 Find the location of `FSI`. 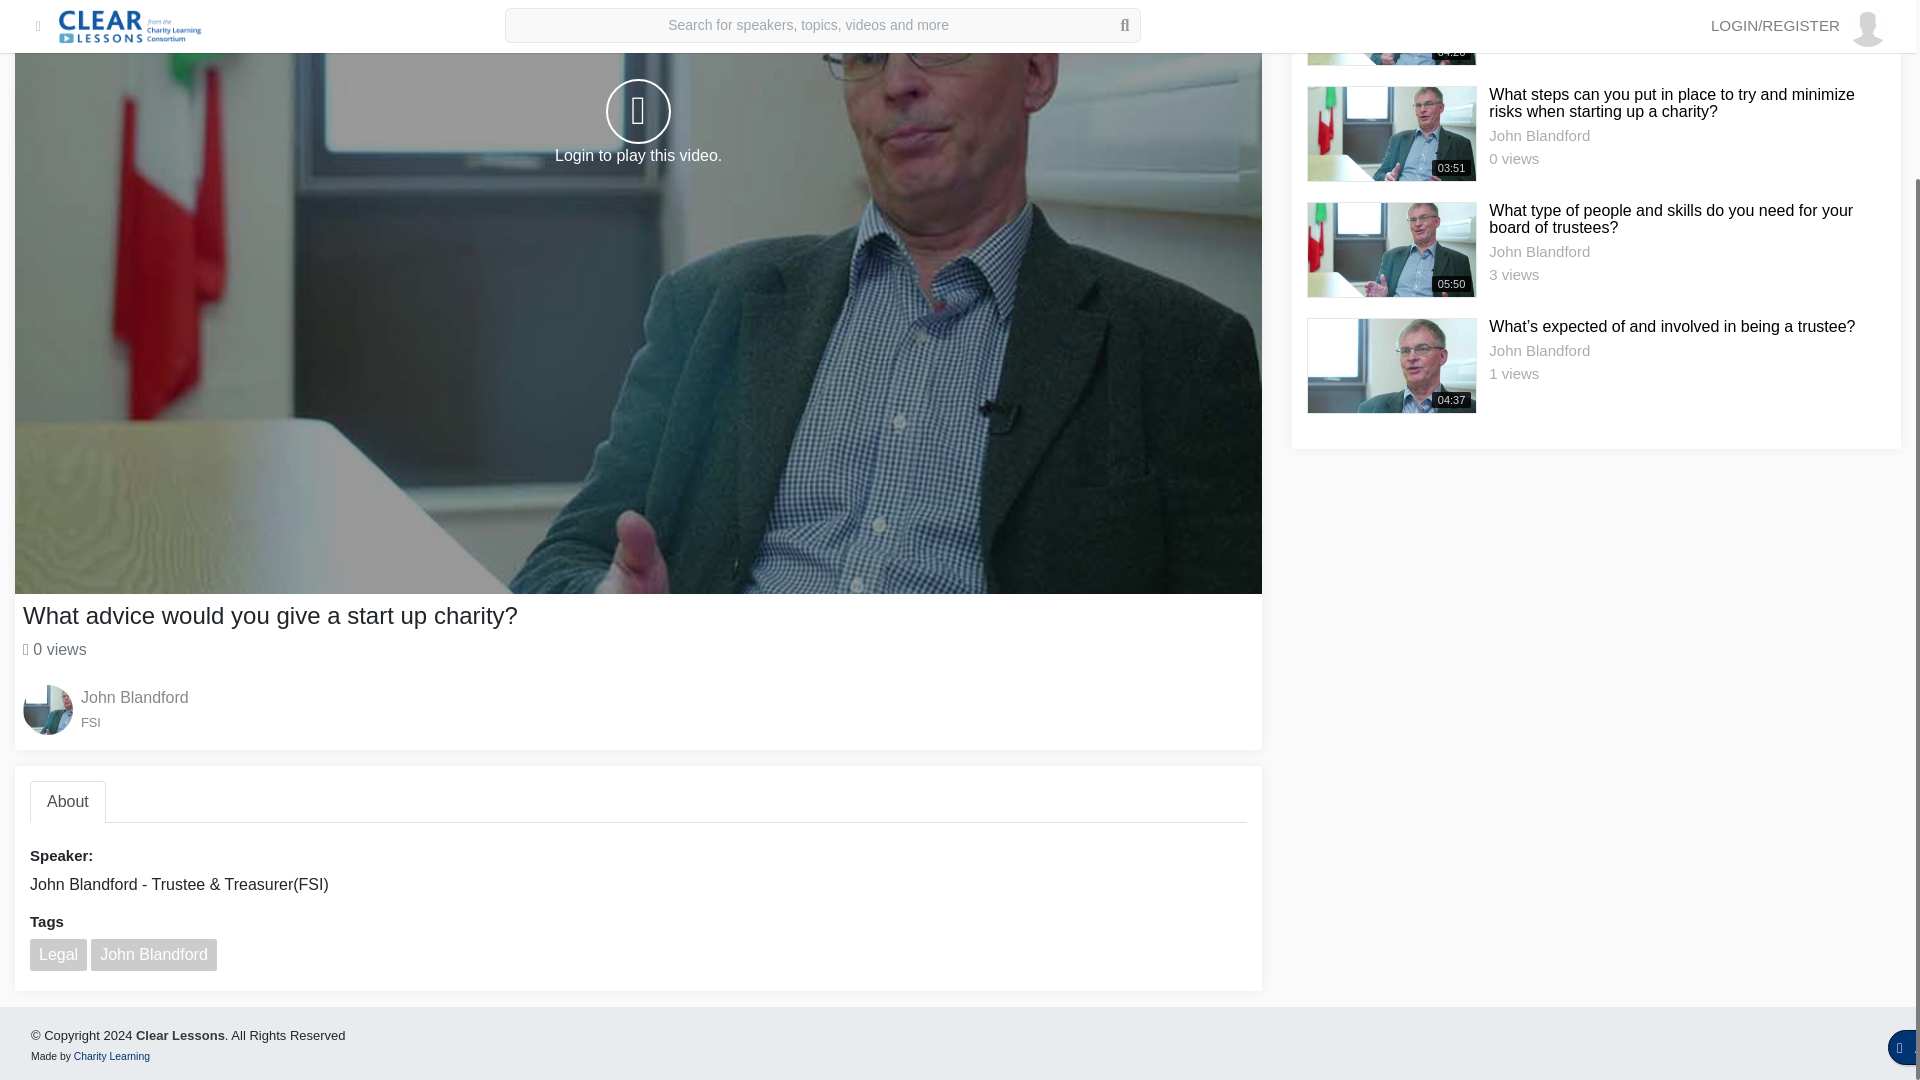

FSI is located at coordinates (134, 722).